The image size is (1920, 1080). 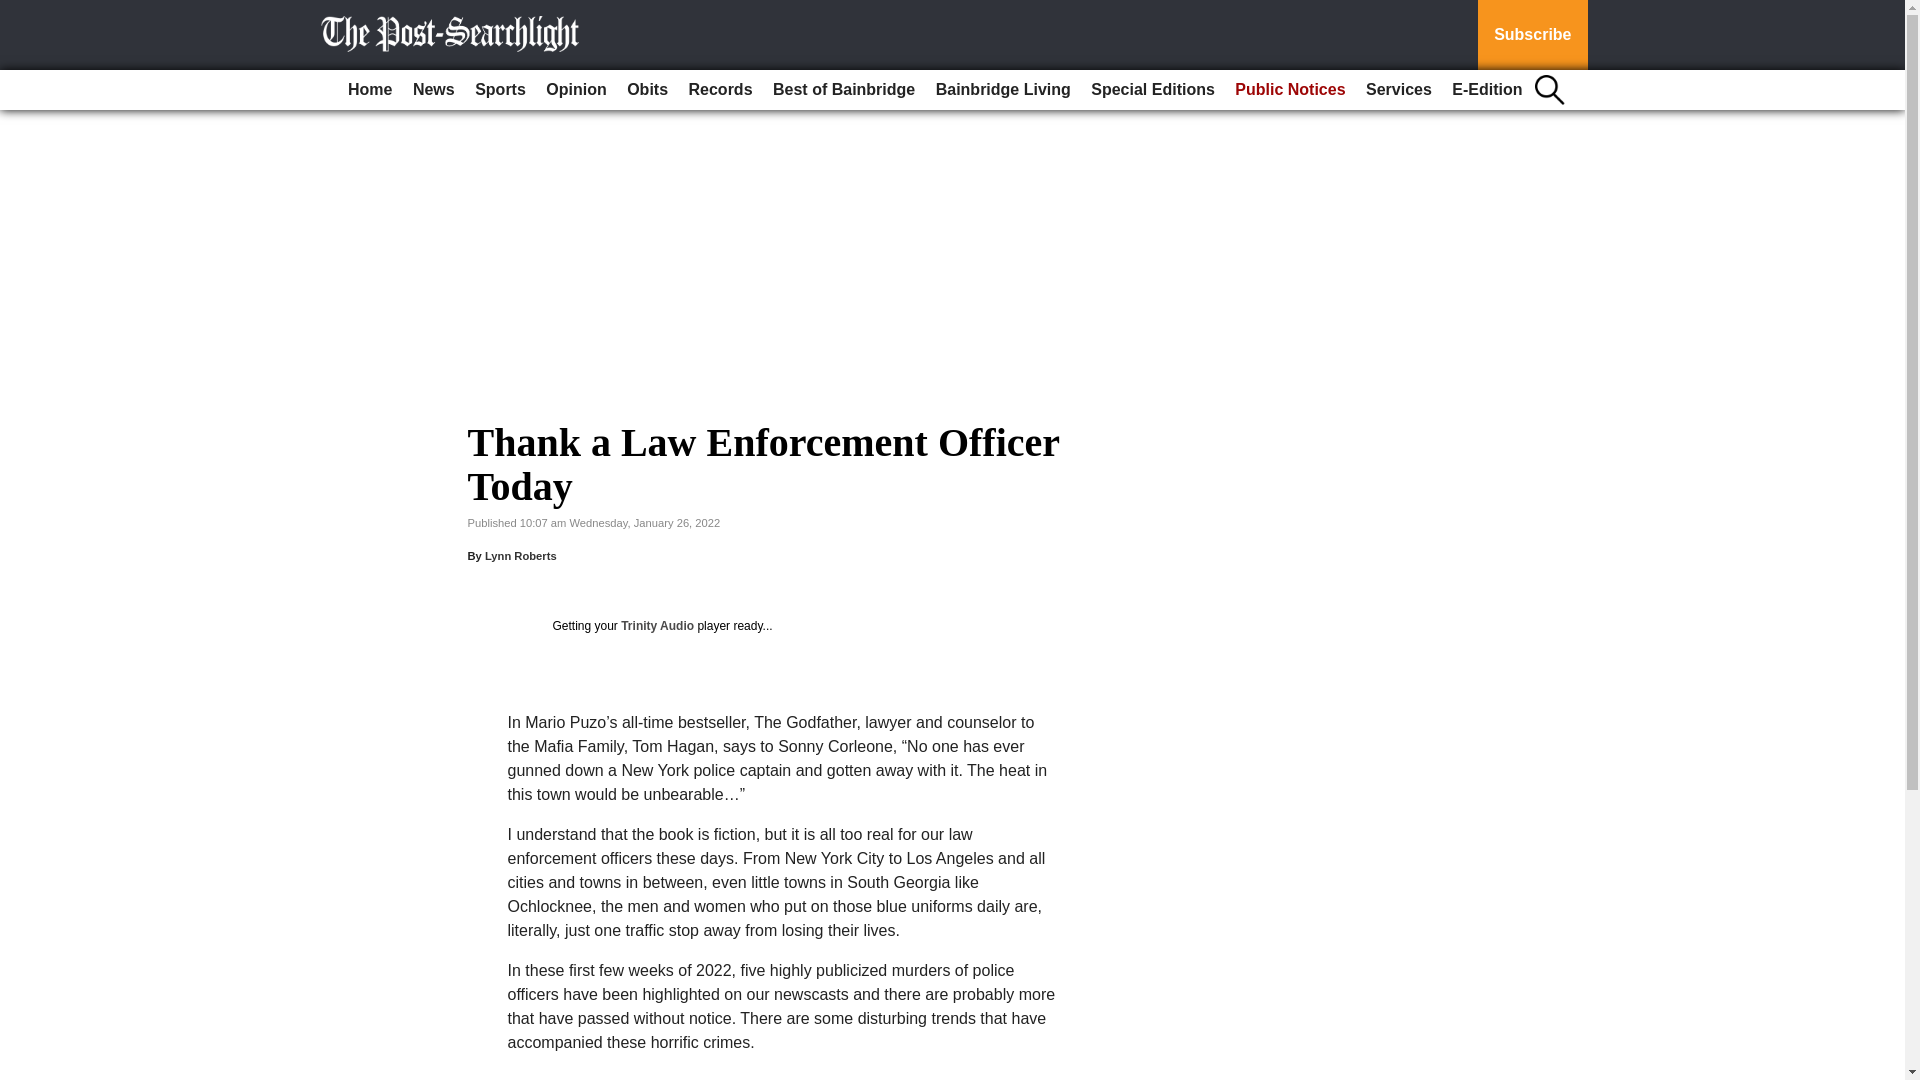 I want to click on Sports, so click(x=500, y=90).